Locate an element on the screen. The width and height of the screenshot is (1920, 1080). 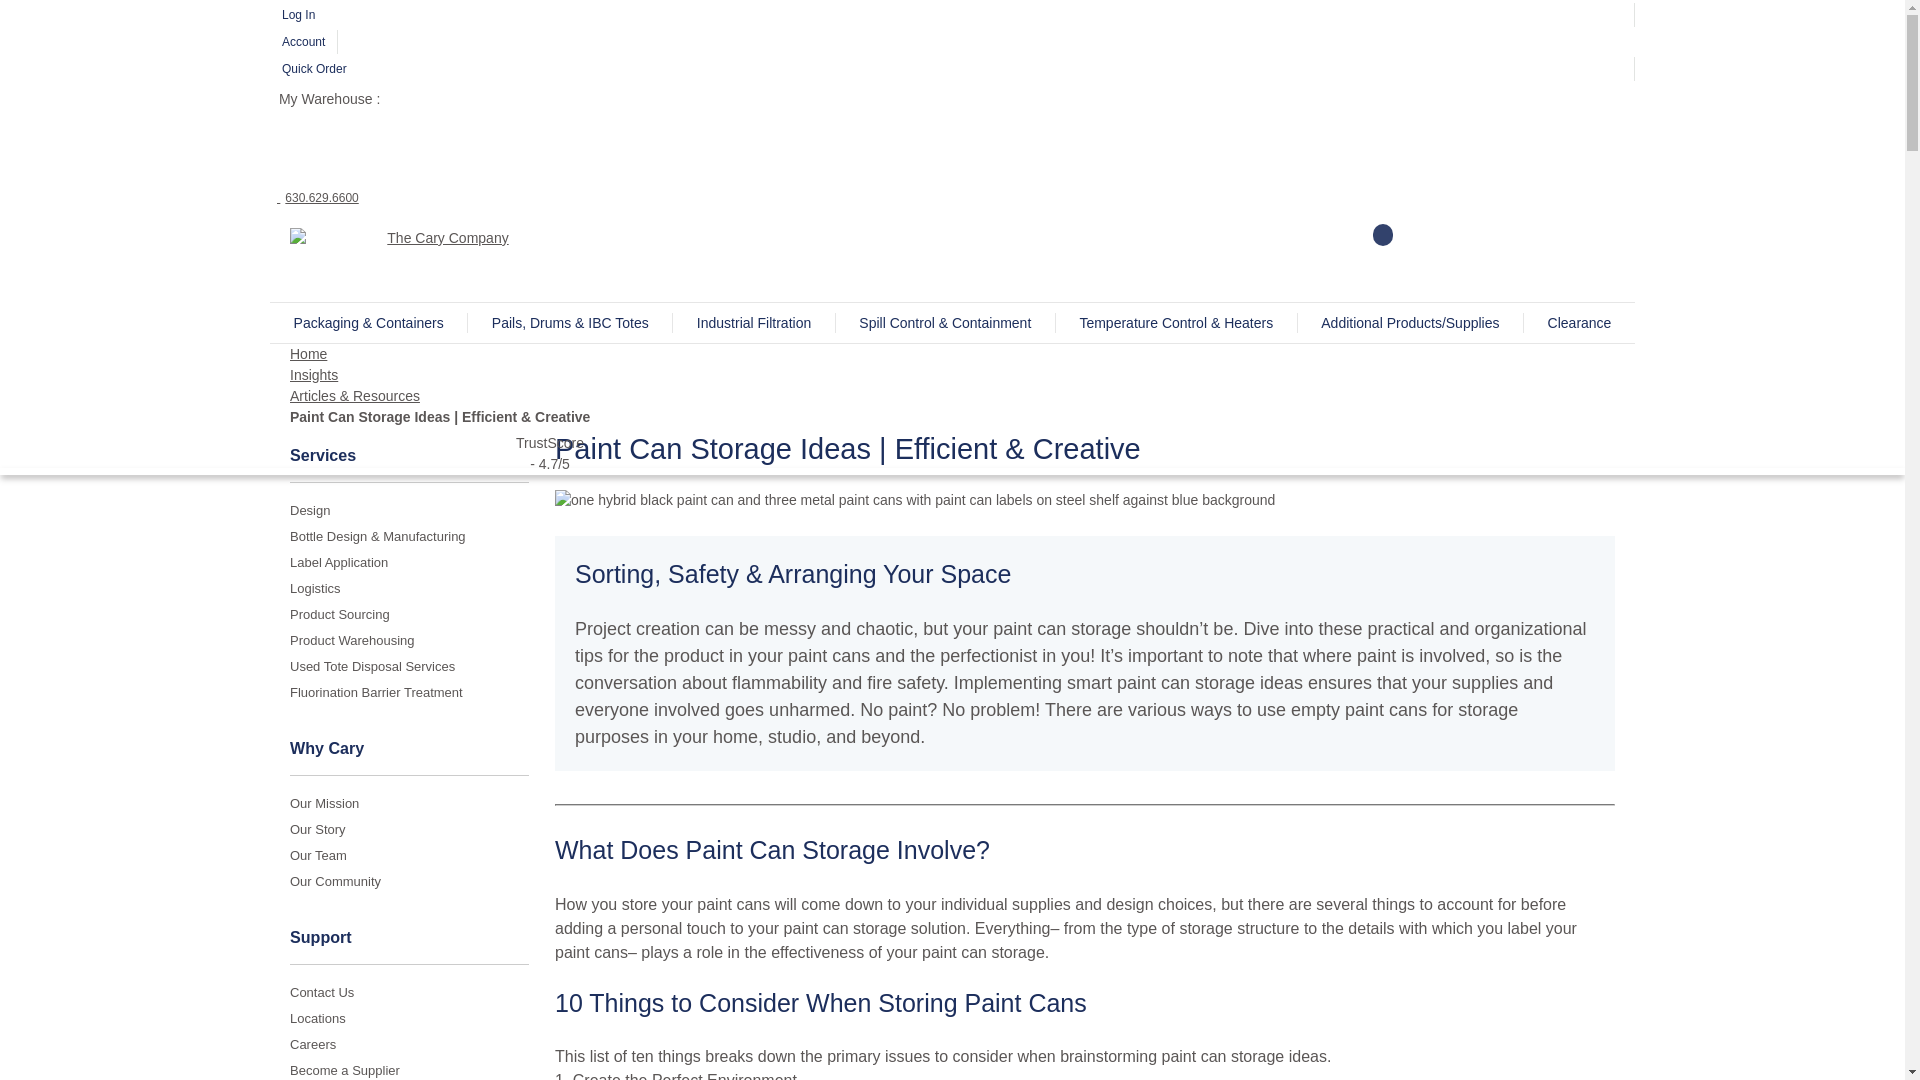
The Cary Company is located at coordinates (439, 238).